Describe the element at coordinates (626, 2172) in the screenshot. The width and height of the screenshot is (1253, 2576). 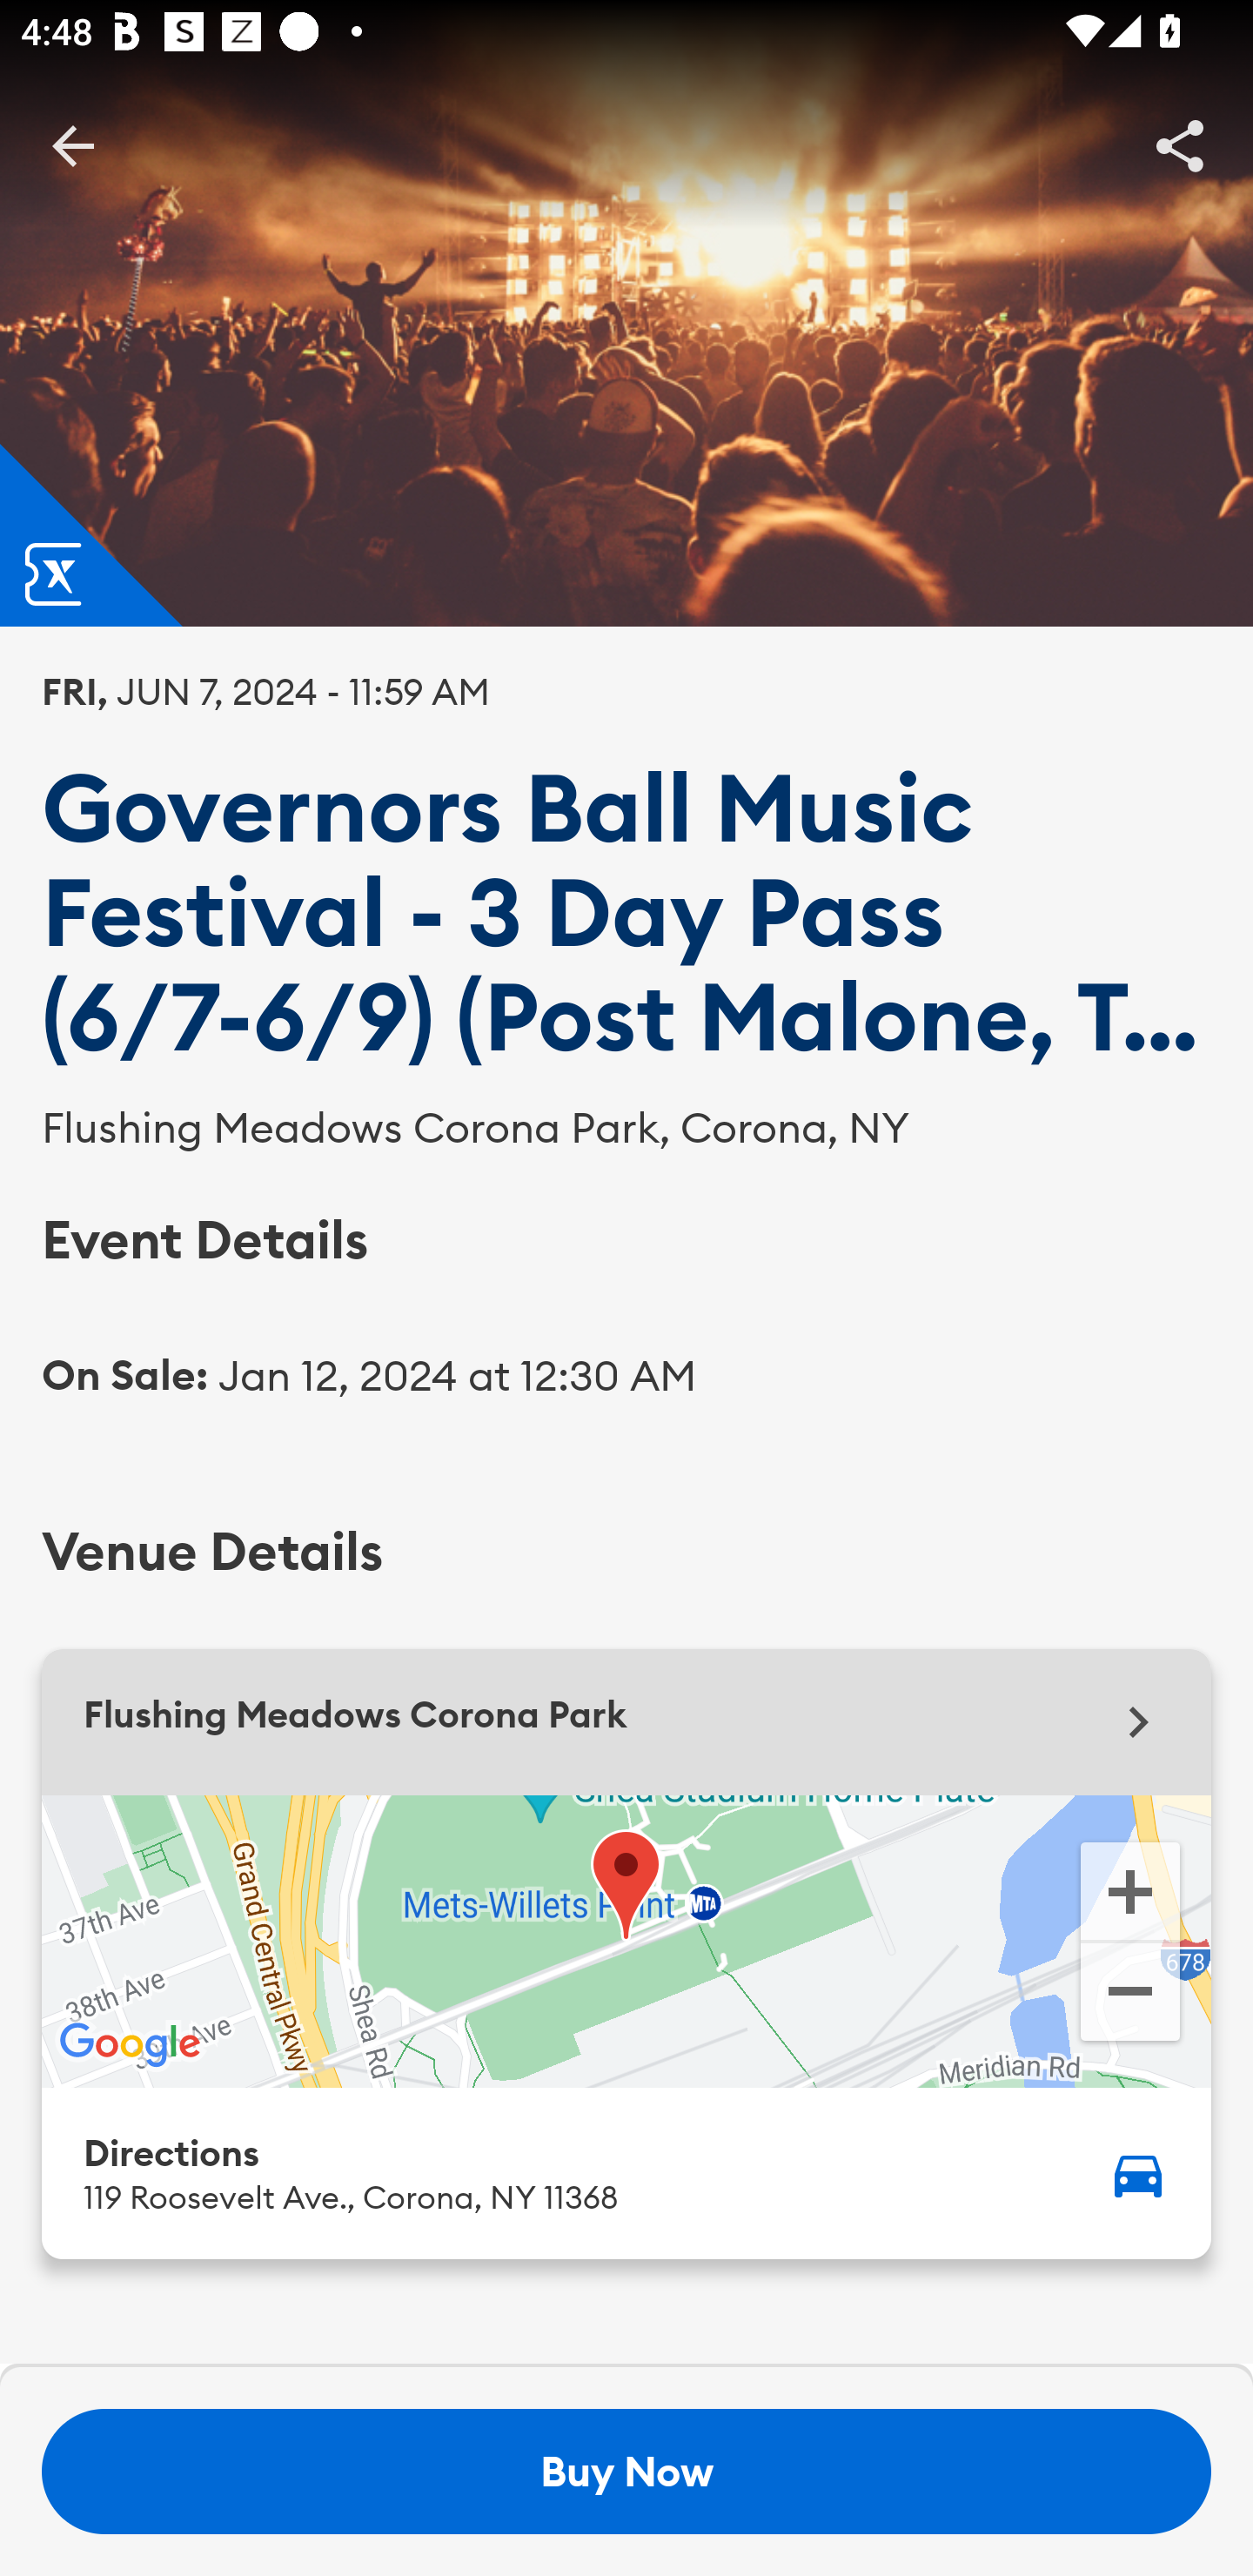
I see `Directions 119 Roosevelt Ave., Corona, NY 11368` at that location.